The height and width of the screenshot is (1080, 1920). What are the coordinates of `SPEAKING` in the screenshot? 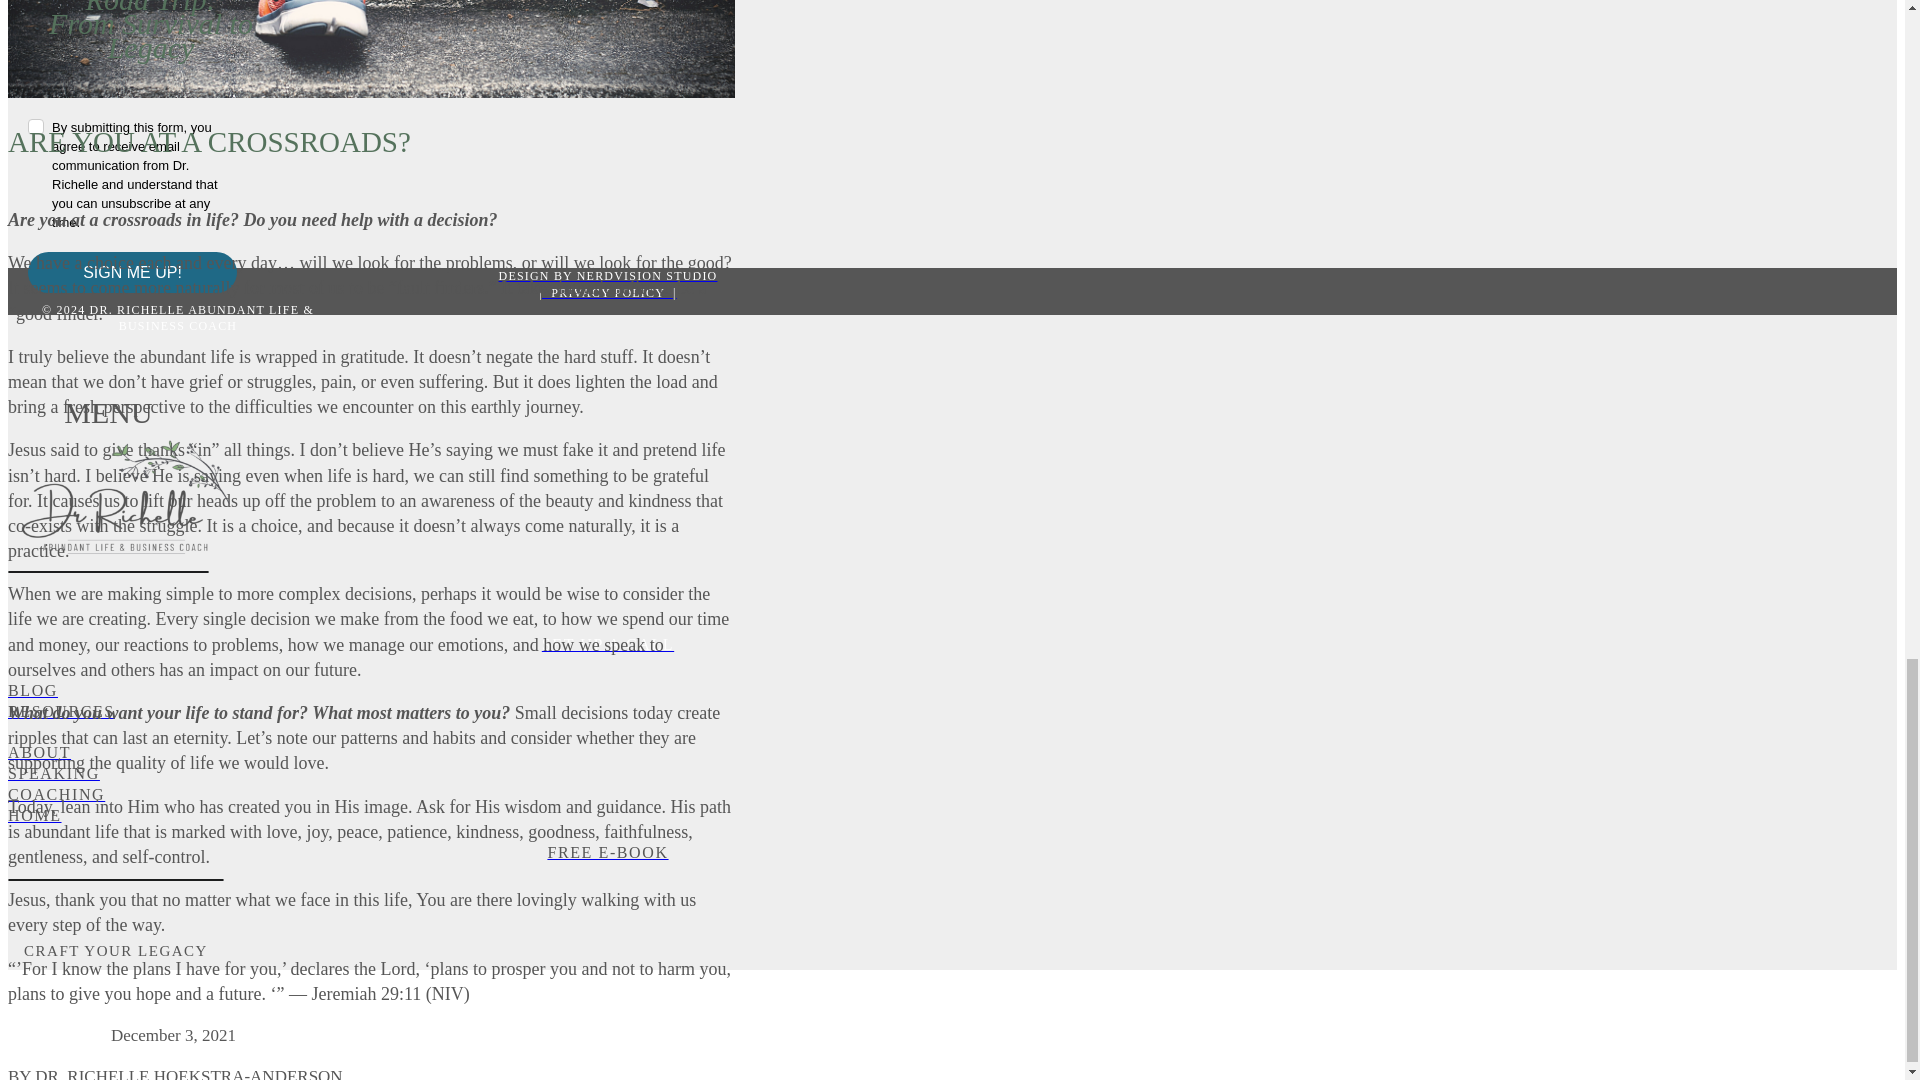 It's located at (607, 774).